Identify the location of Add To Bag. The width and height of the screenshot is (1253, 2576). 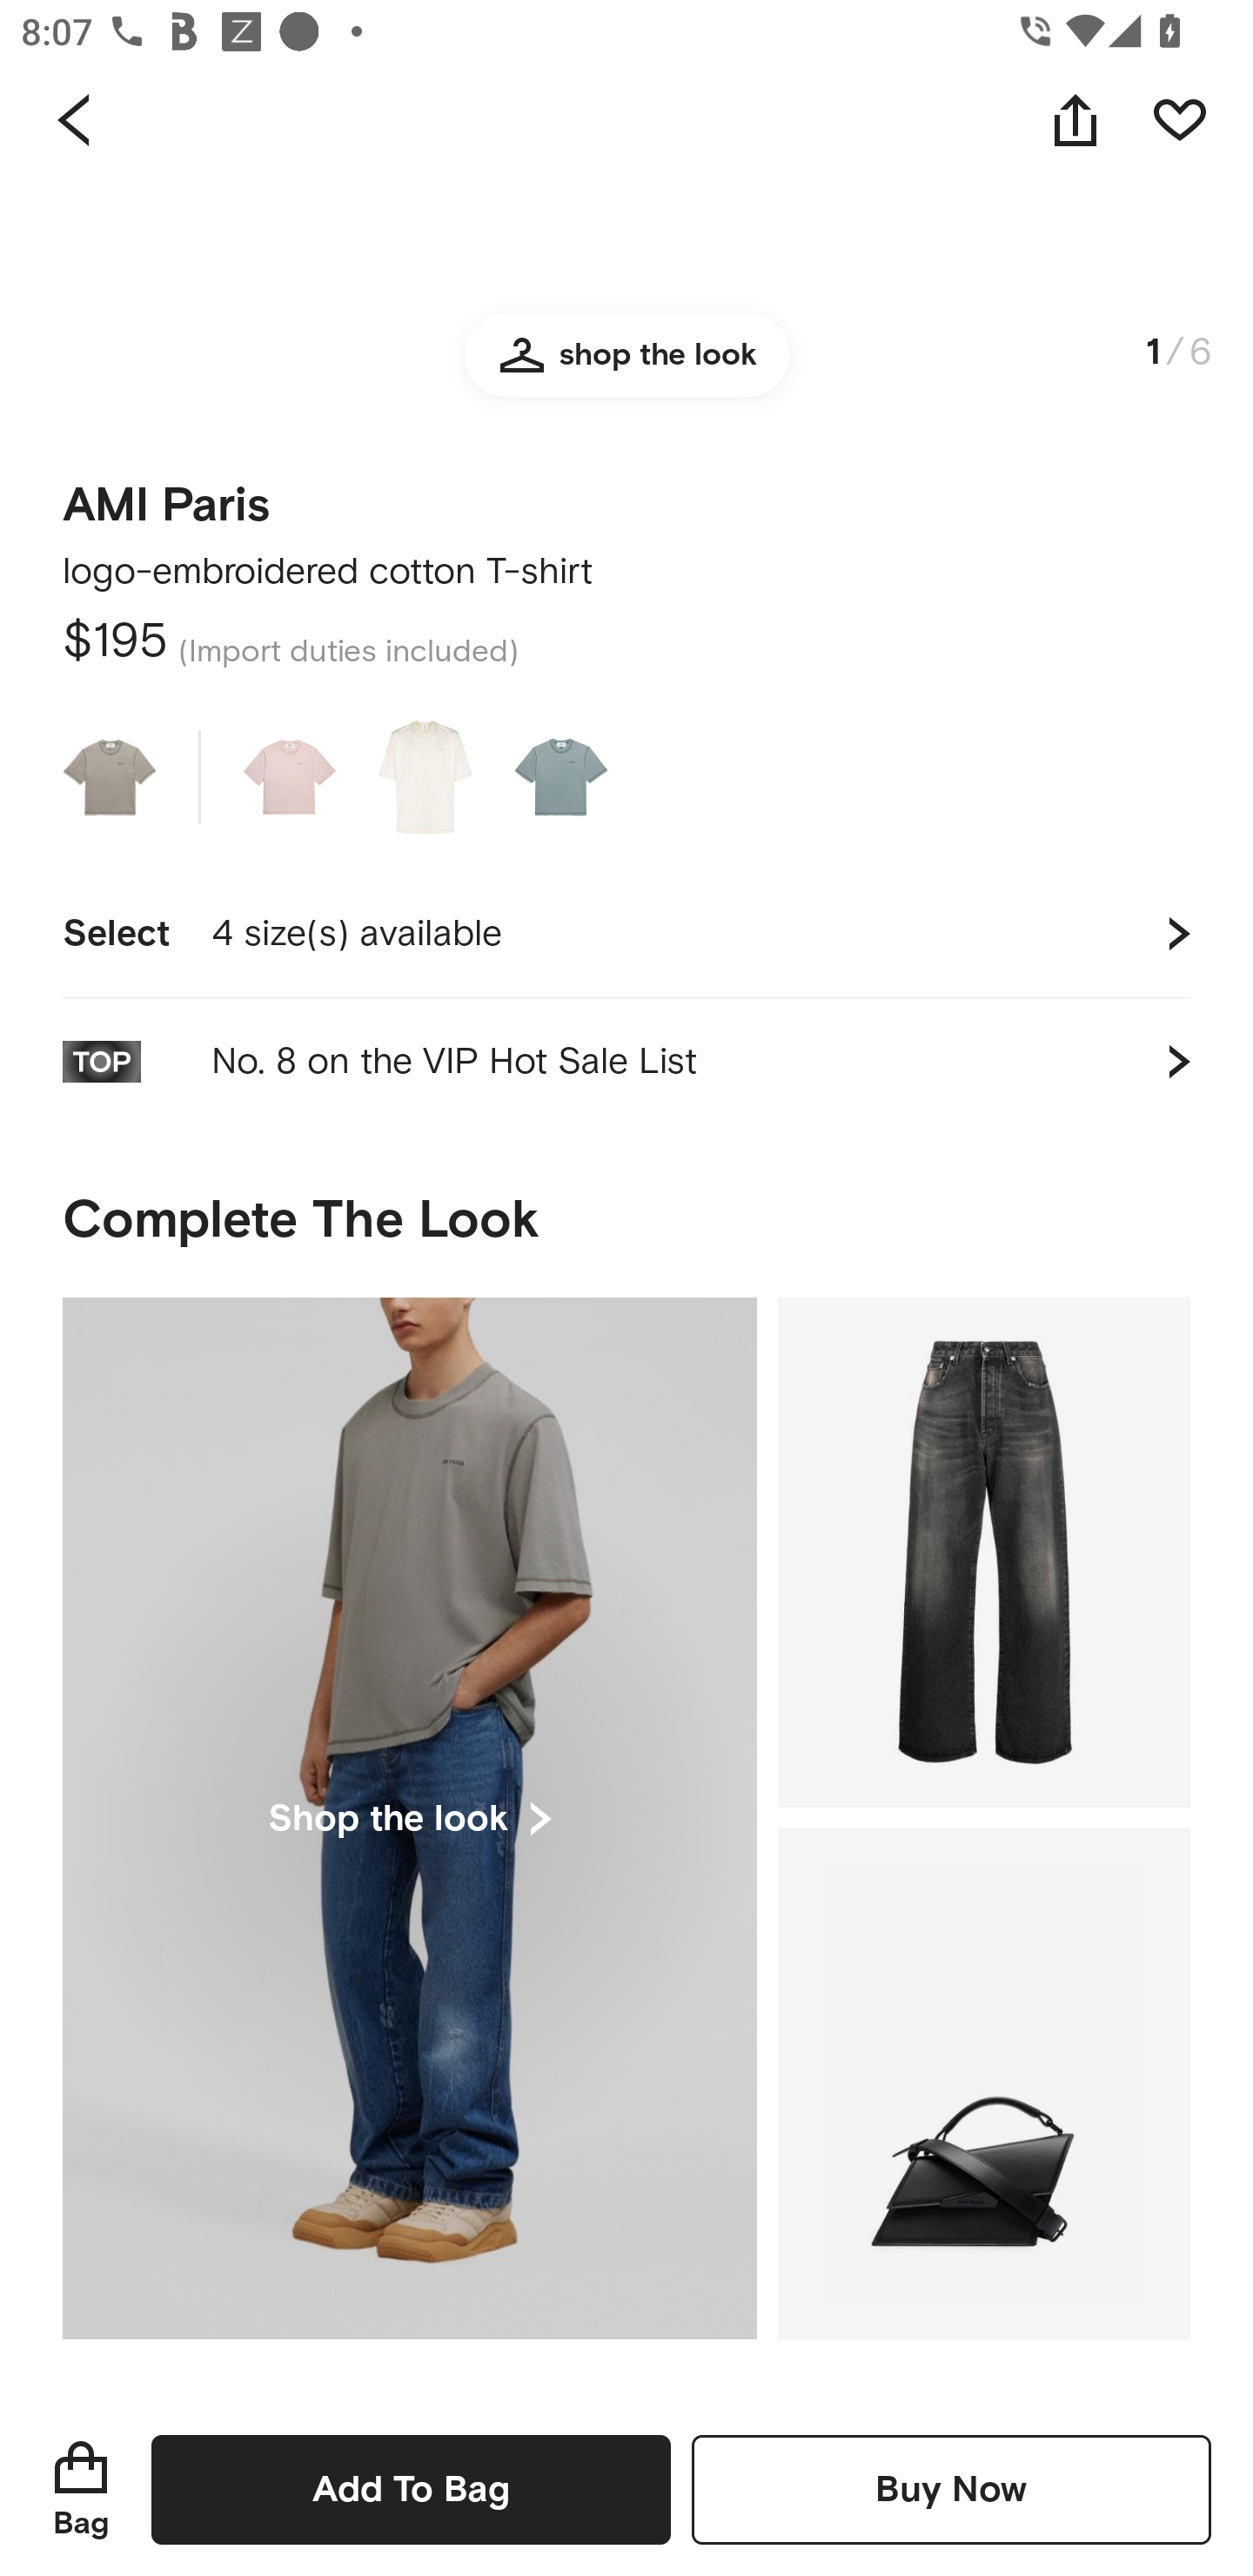
(411, 2489).